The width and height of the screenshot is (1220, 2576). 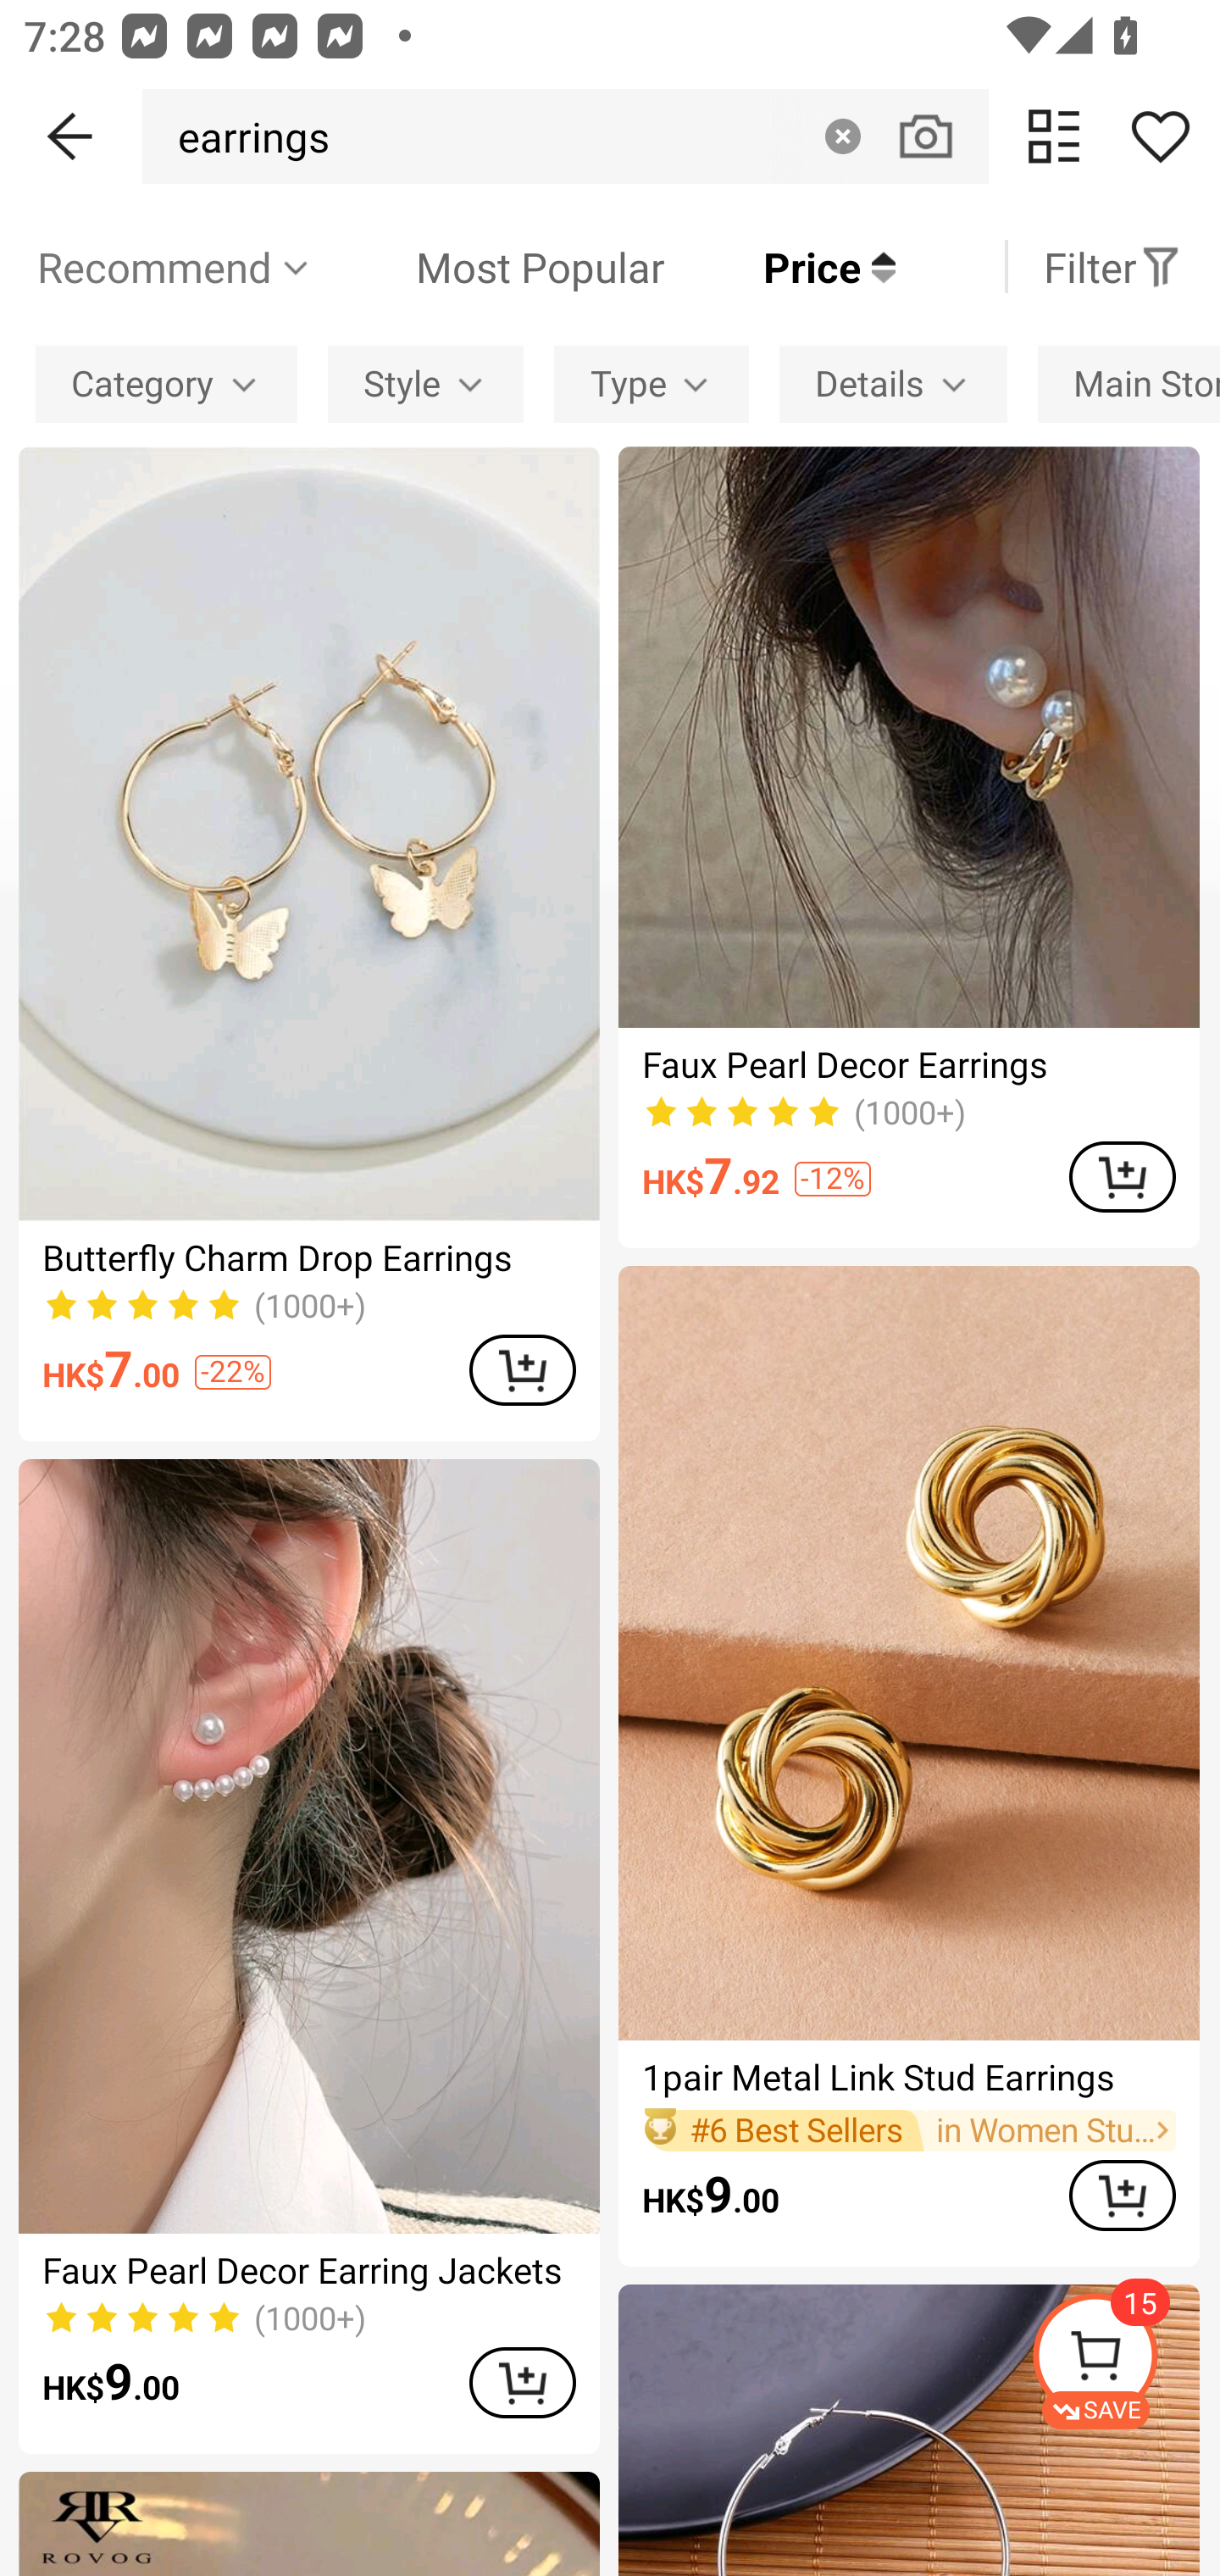 I want to click on Category, so click(x=166, y=383).